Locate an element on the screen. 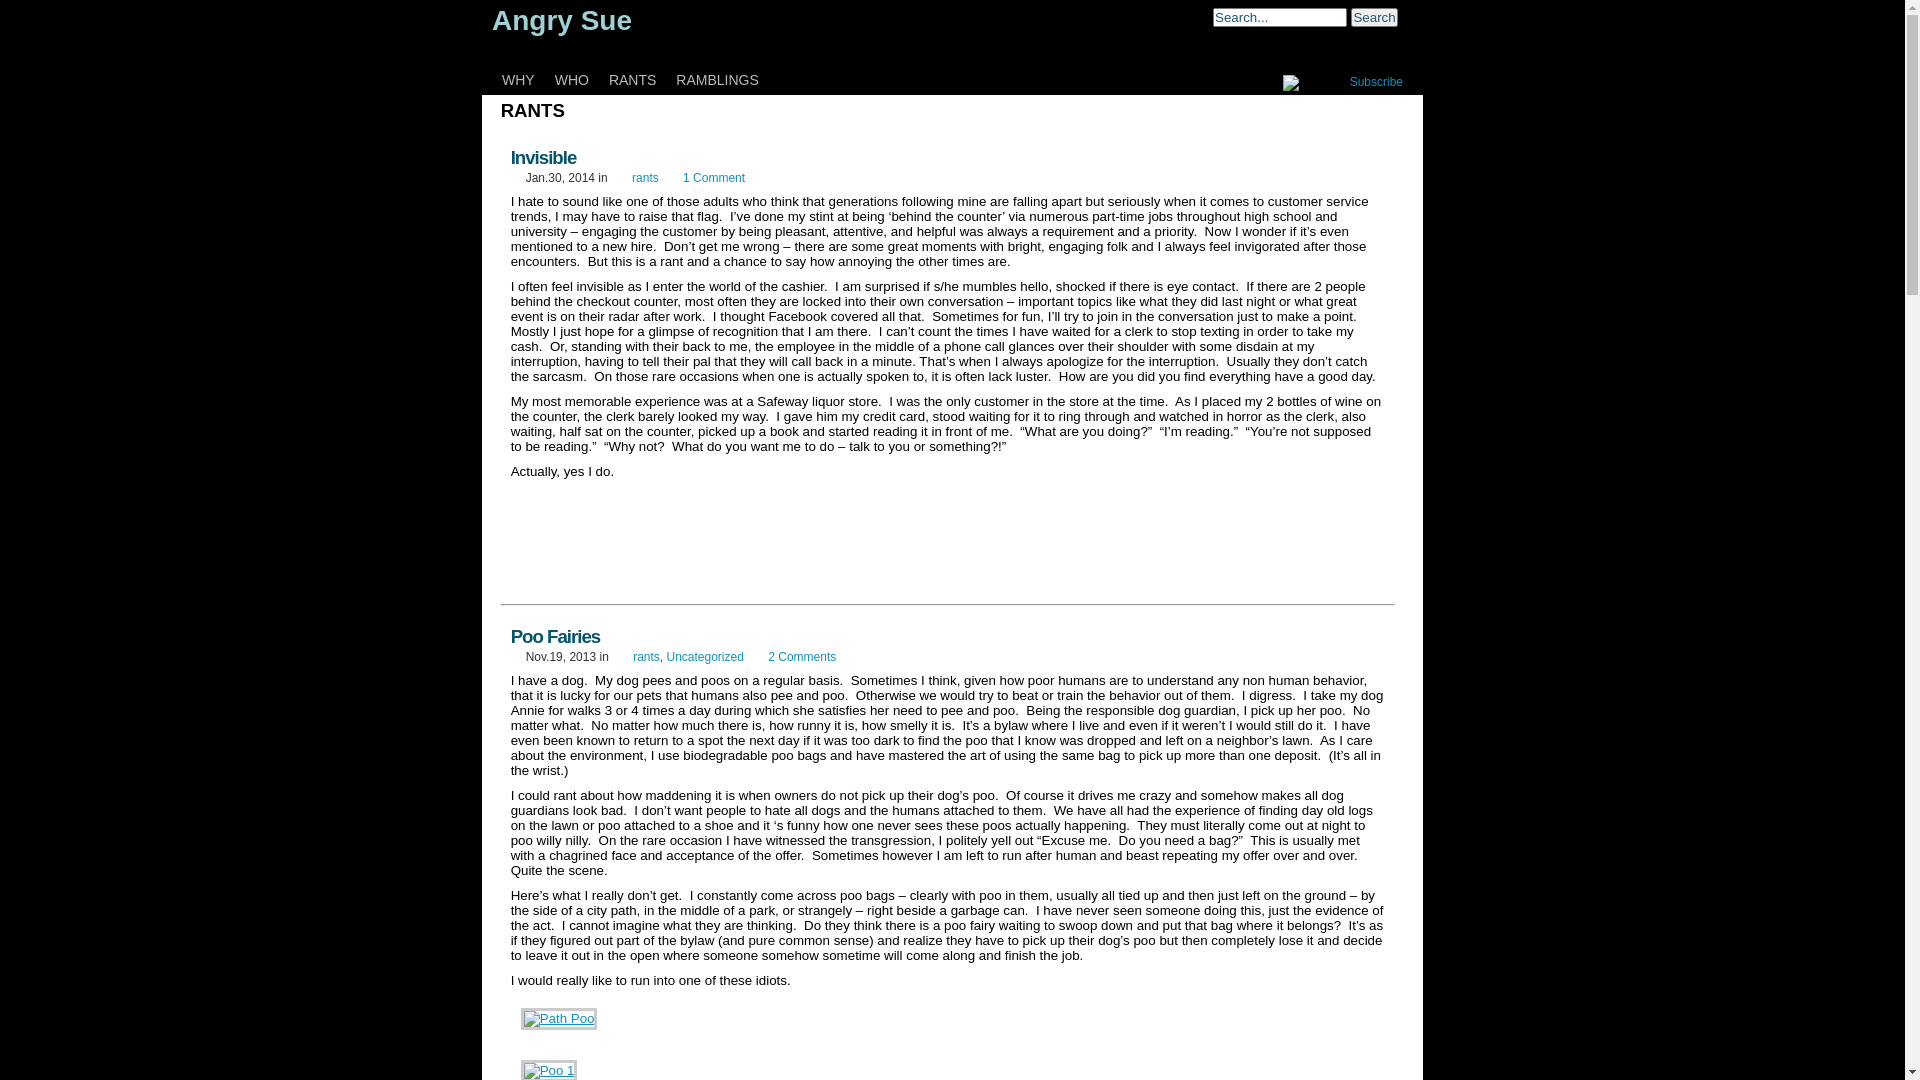 This screenshot has width=1920, height=1080. Subscribe is located at coordinates (1376, 82).